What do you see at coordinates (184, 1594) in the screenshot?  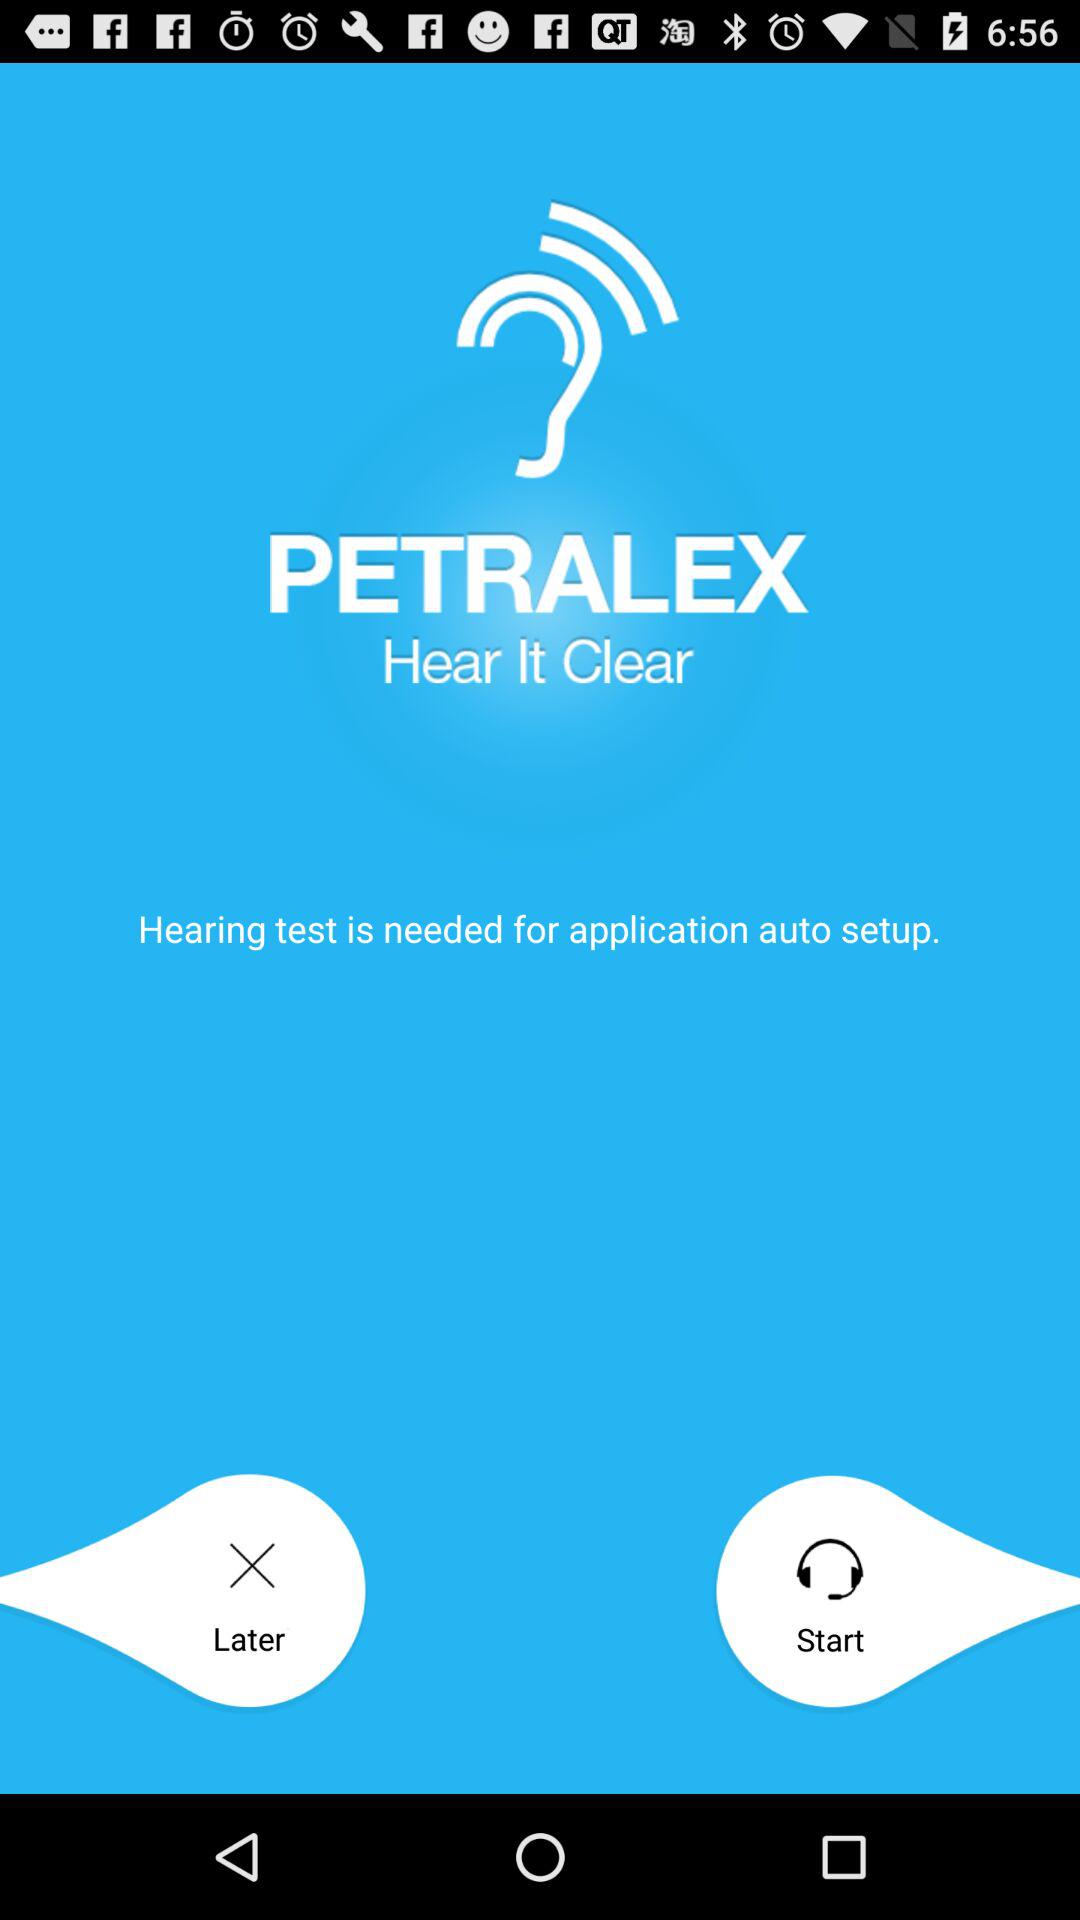 I see `turn off icon at the bottom left corner` at bounding box center [184, 1594].